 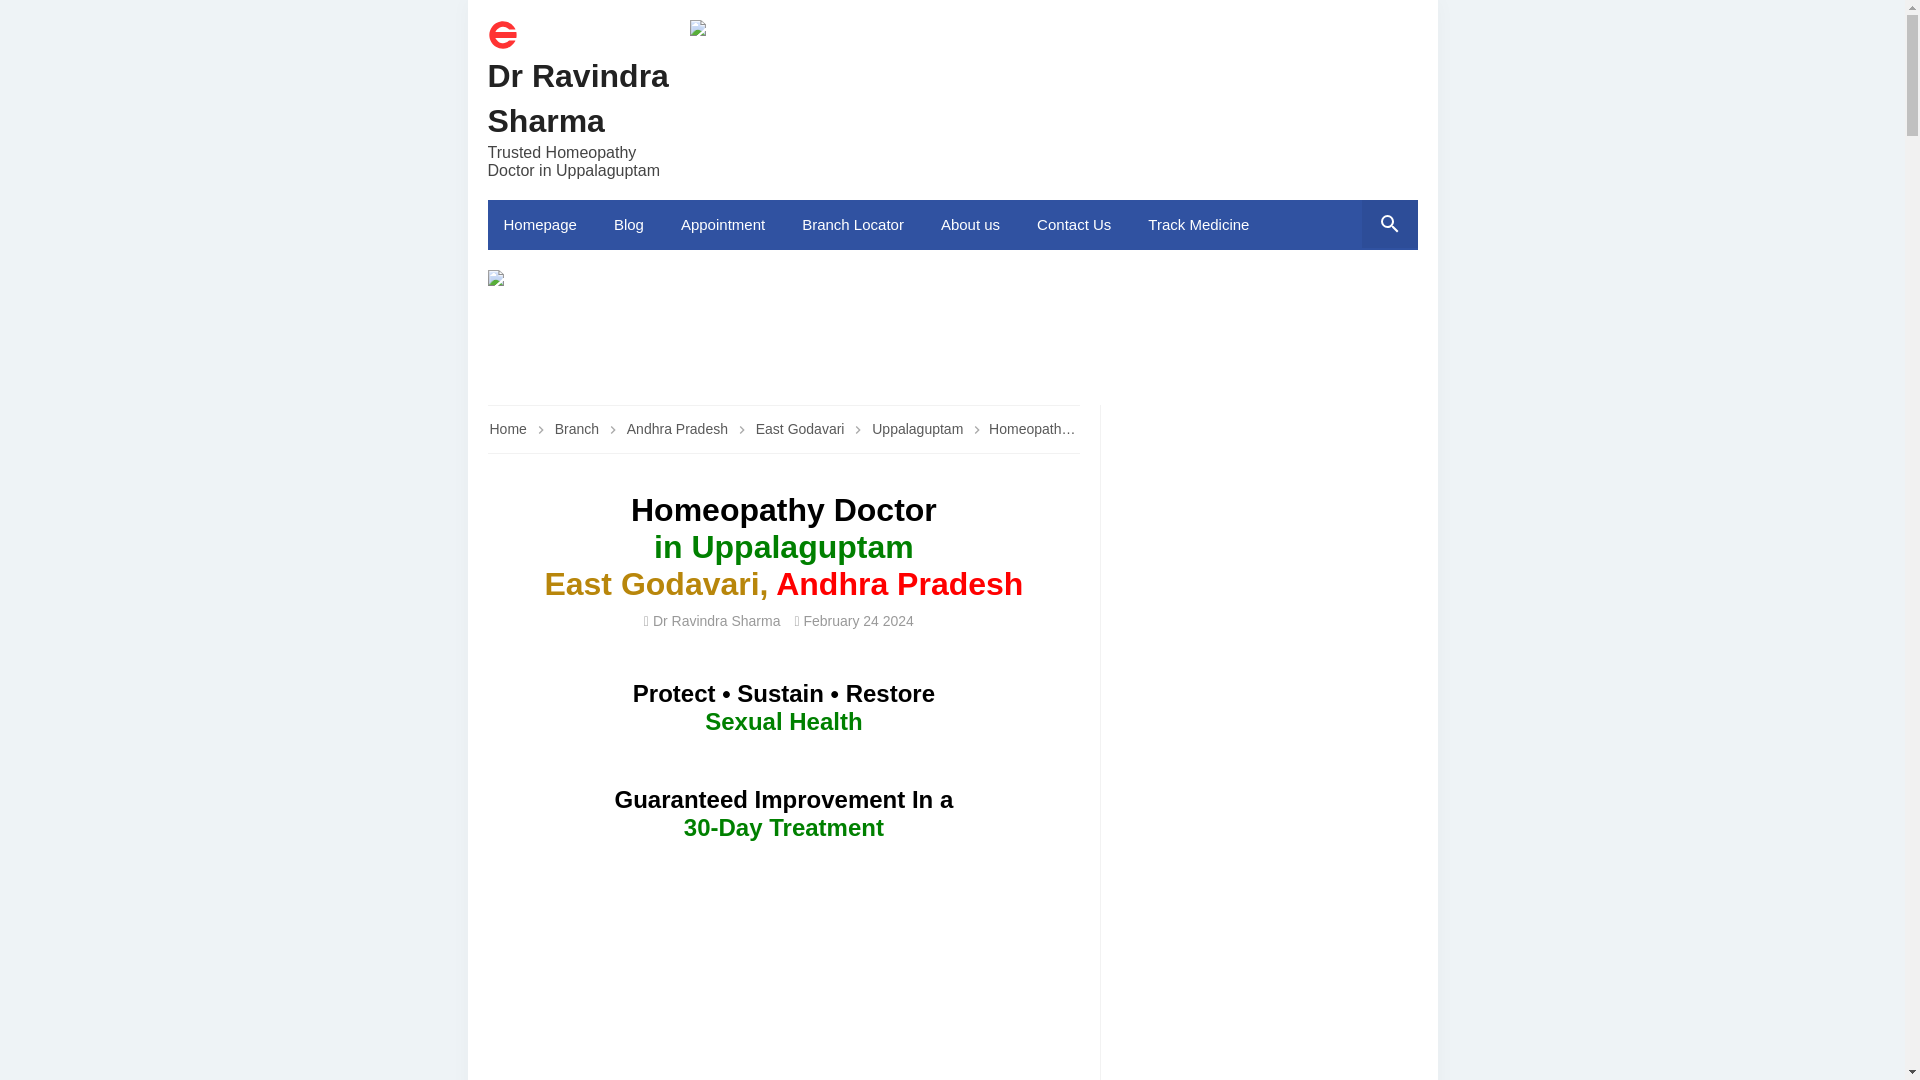 I want to click on Blog, so click(x=630, y=224).